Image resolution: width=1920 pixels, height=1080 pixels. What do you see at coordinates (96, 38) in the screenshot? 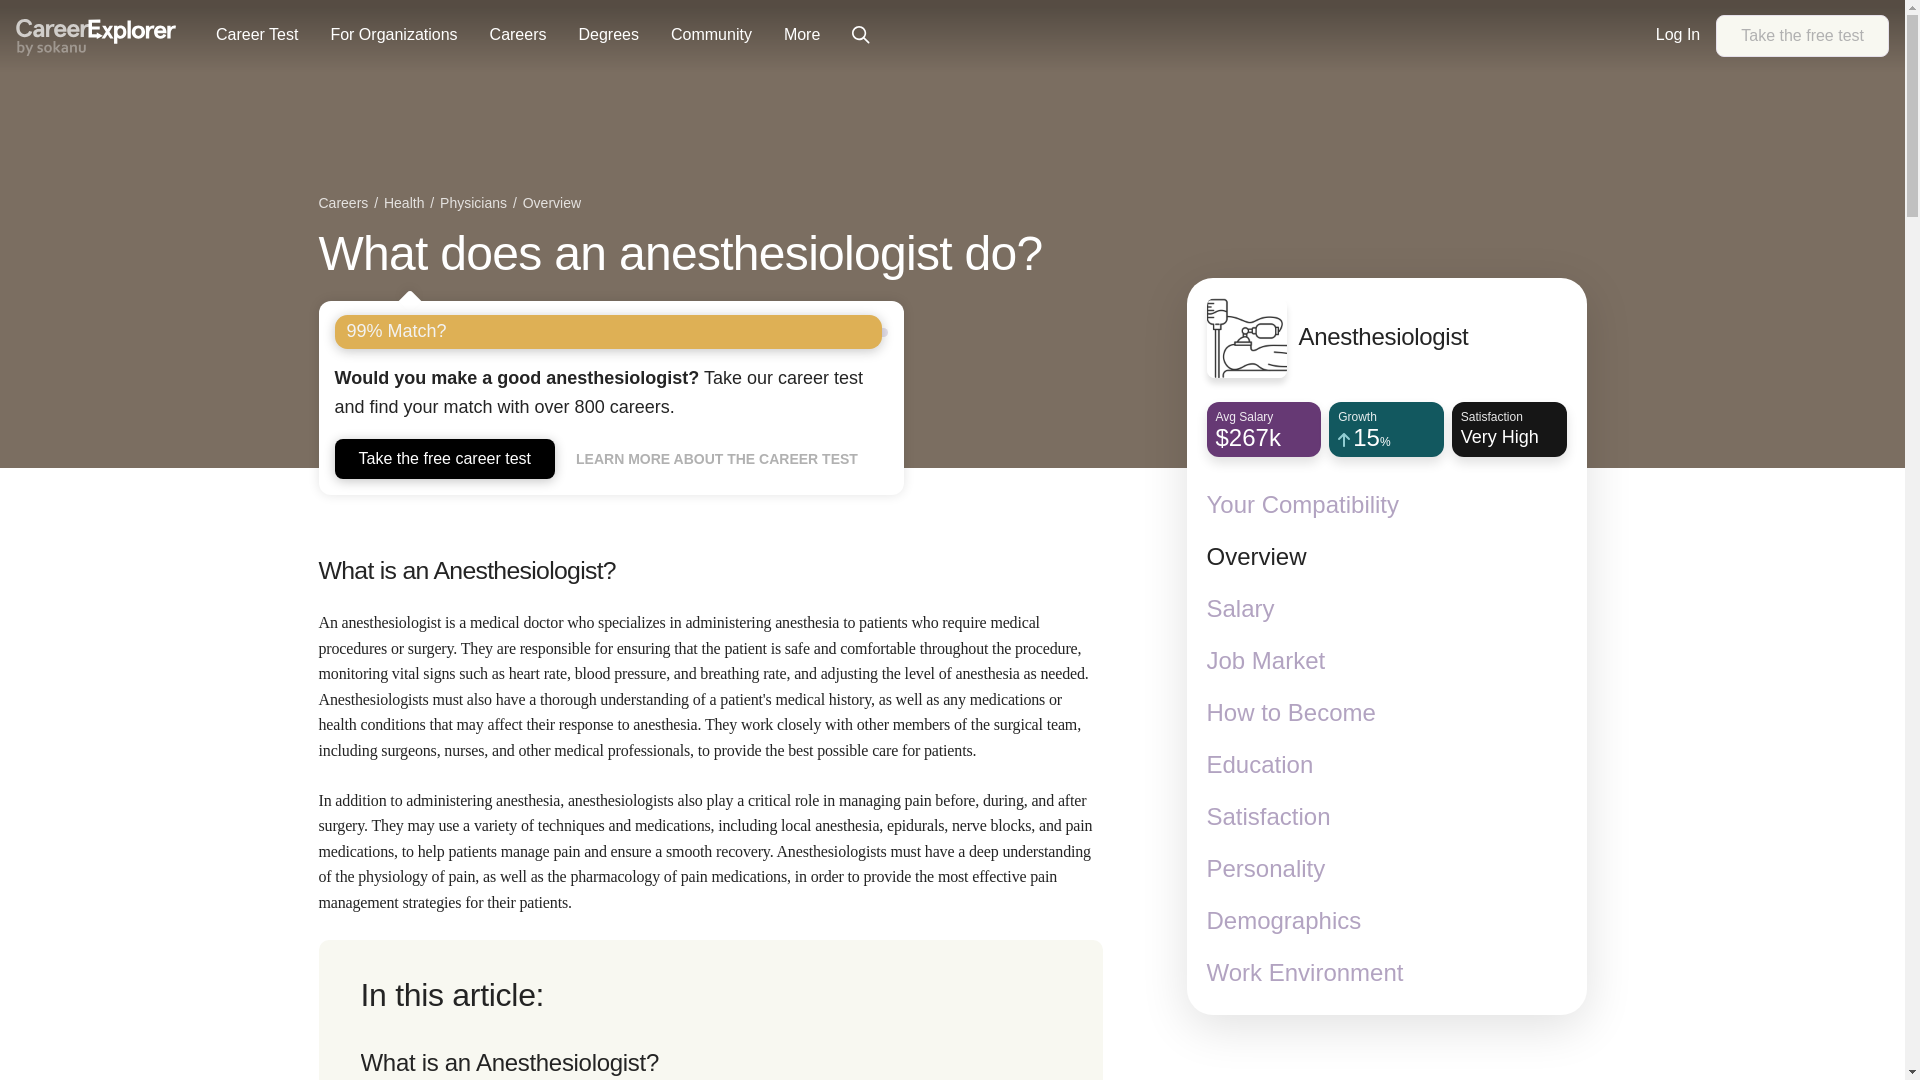
I see `Careers` at bounding box center [96, 38].